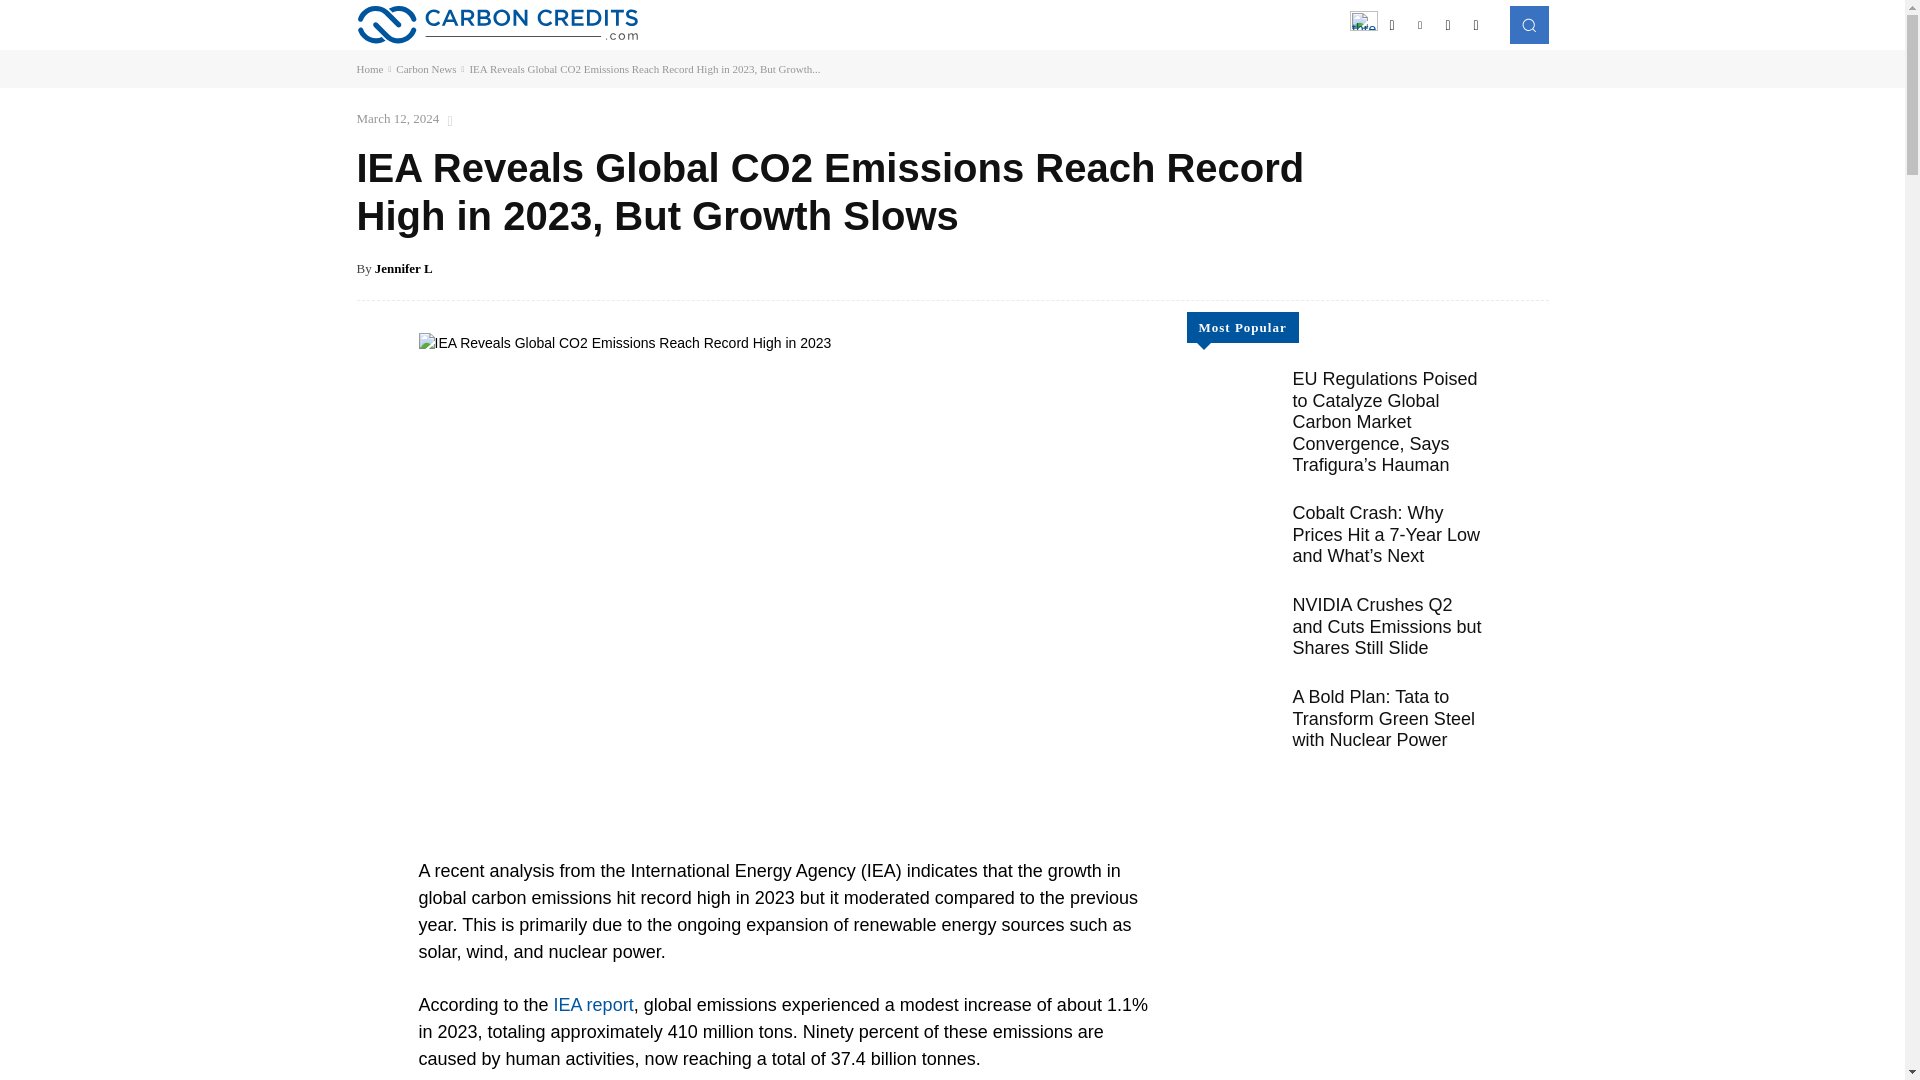 This screenshot has width=1920, height=1080. I want to click on Facebook, so click(1392, 24).